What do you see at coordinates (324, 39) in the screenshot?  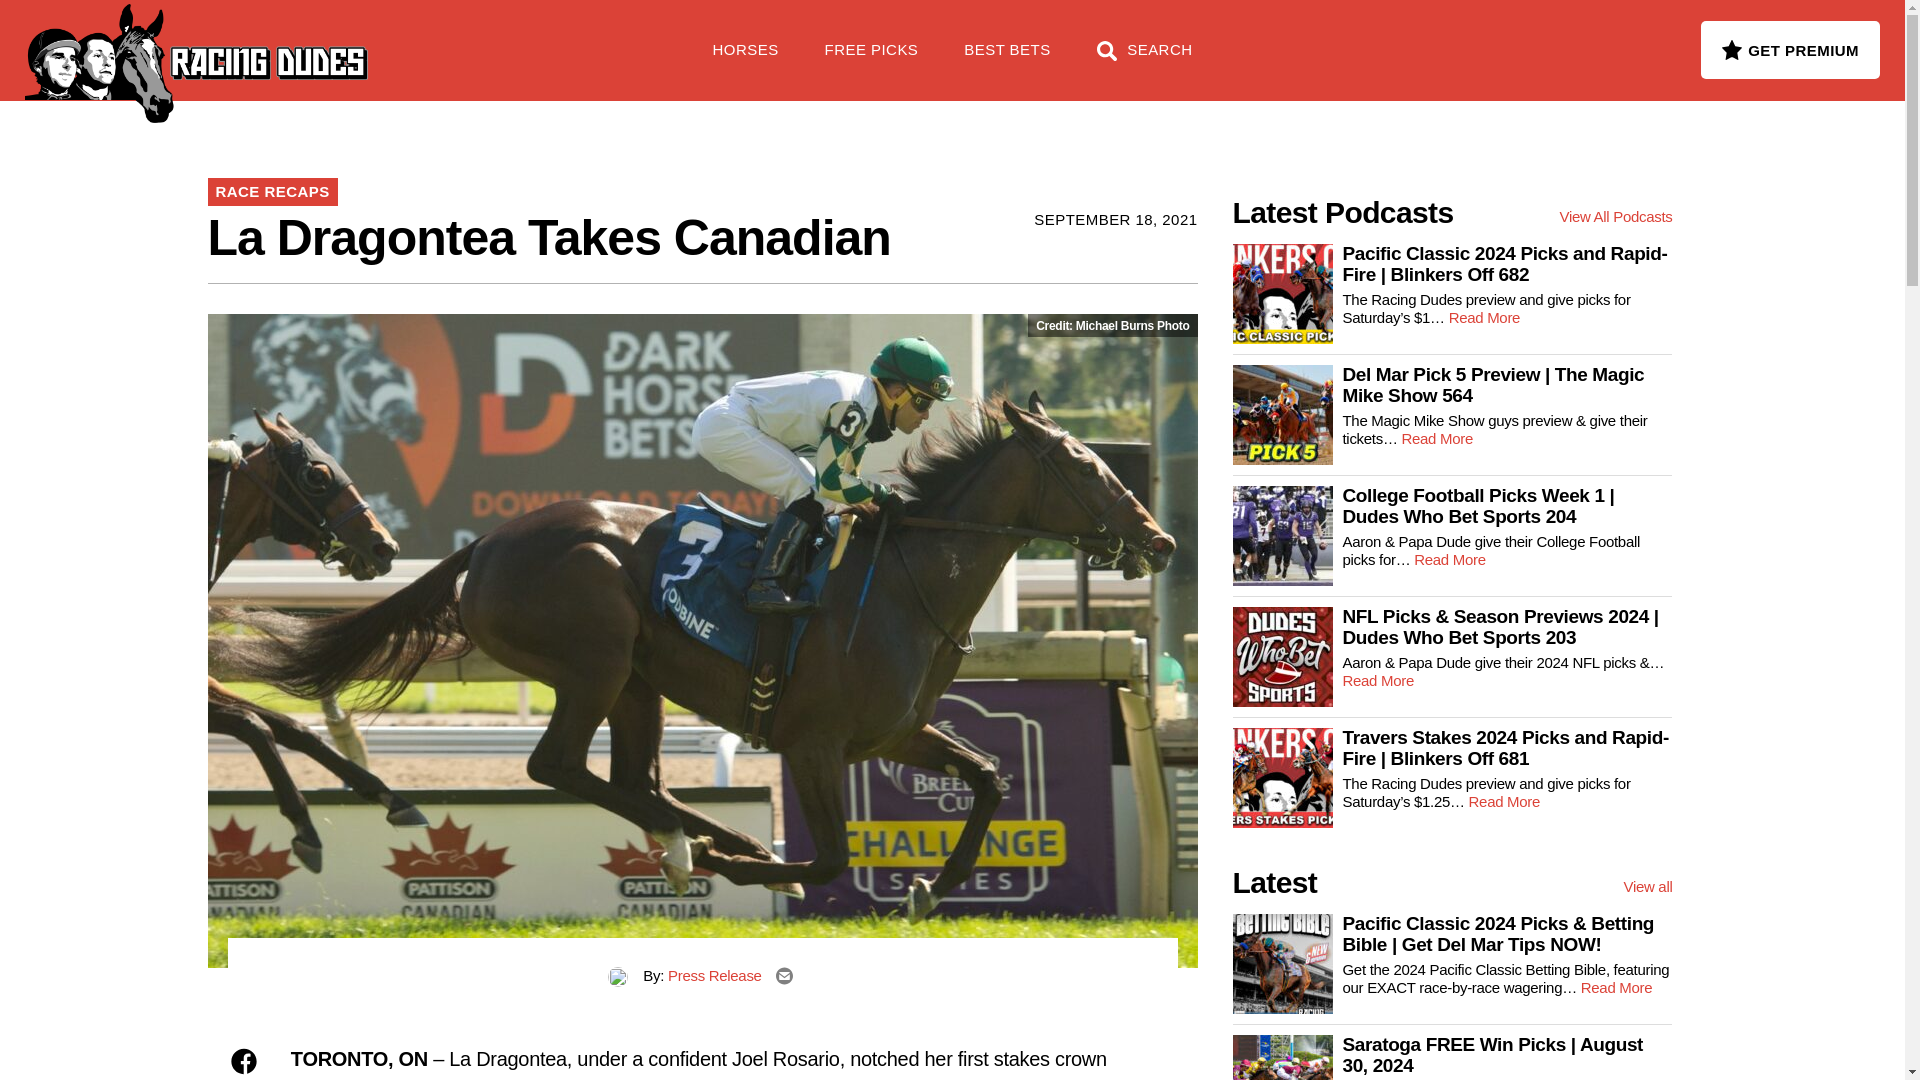 I see `FREE PICKS` at bounding box center [324, 39].